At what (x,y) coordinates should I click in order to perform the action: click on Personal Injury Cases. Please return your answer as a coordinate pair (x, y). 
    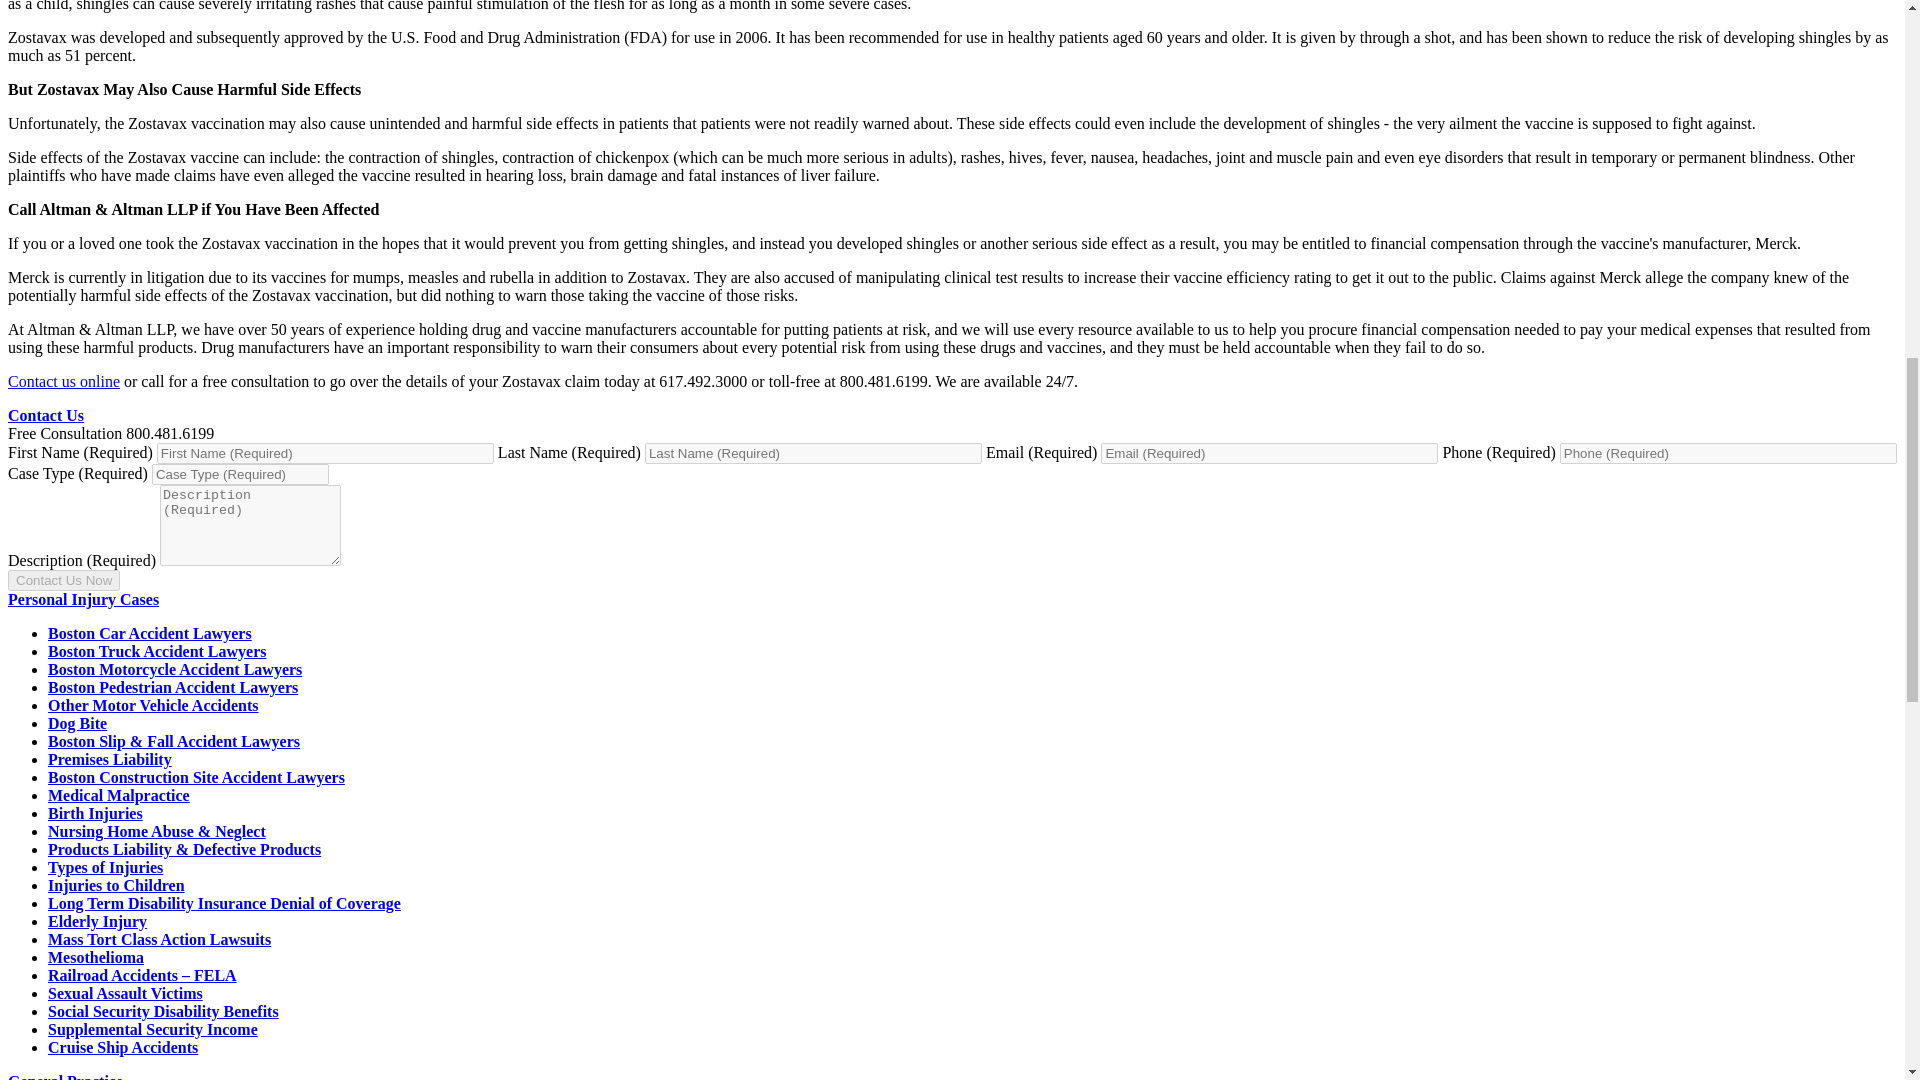
    Looking at the image, I should click on (83, 599).